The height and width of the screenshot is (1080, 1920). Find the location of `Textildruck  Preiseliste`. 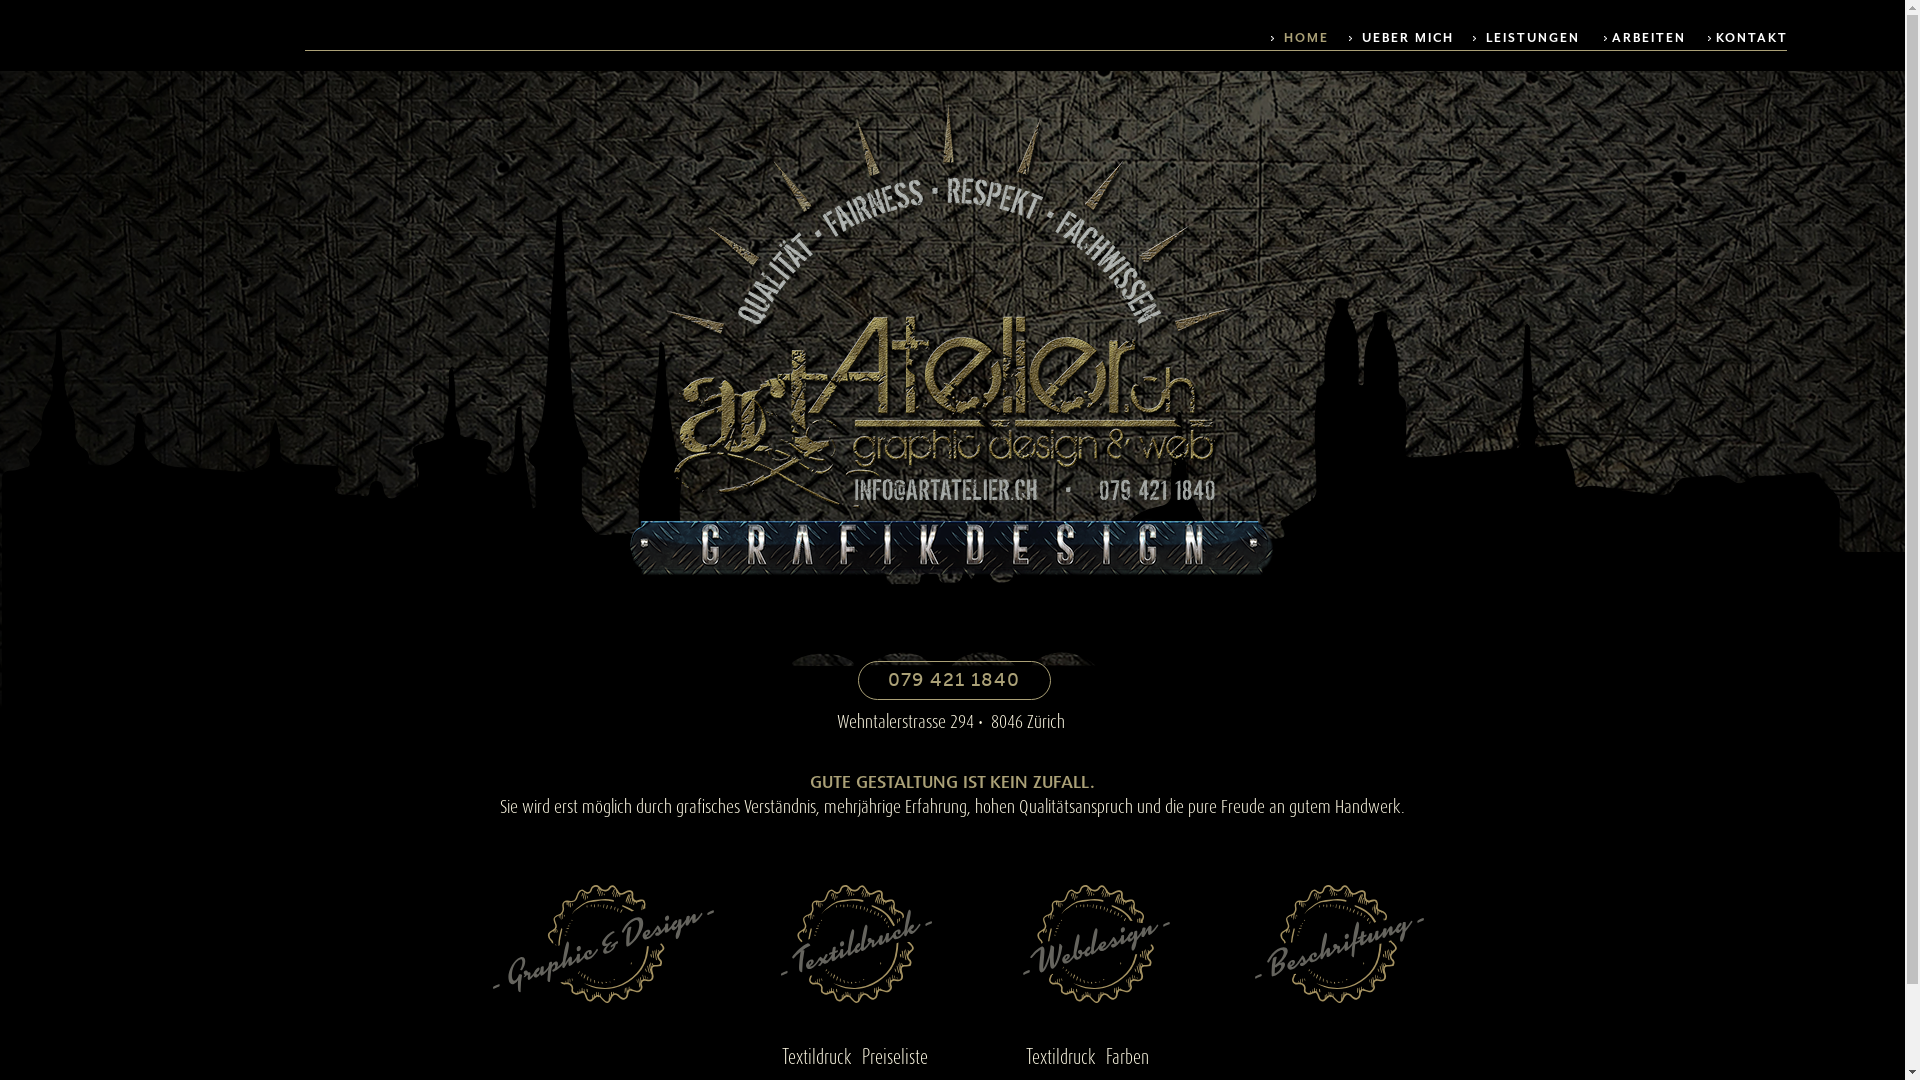

Textildruck  Preiseliste is located at coordinates (854, 1056).